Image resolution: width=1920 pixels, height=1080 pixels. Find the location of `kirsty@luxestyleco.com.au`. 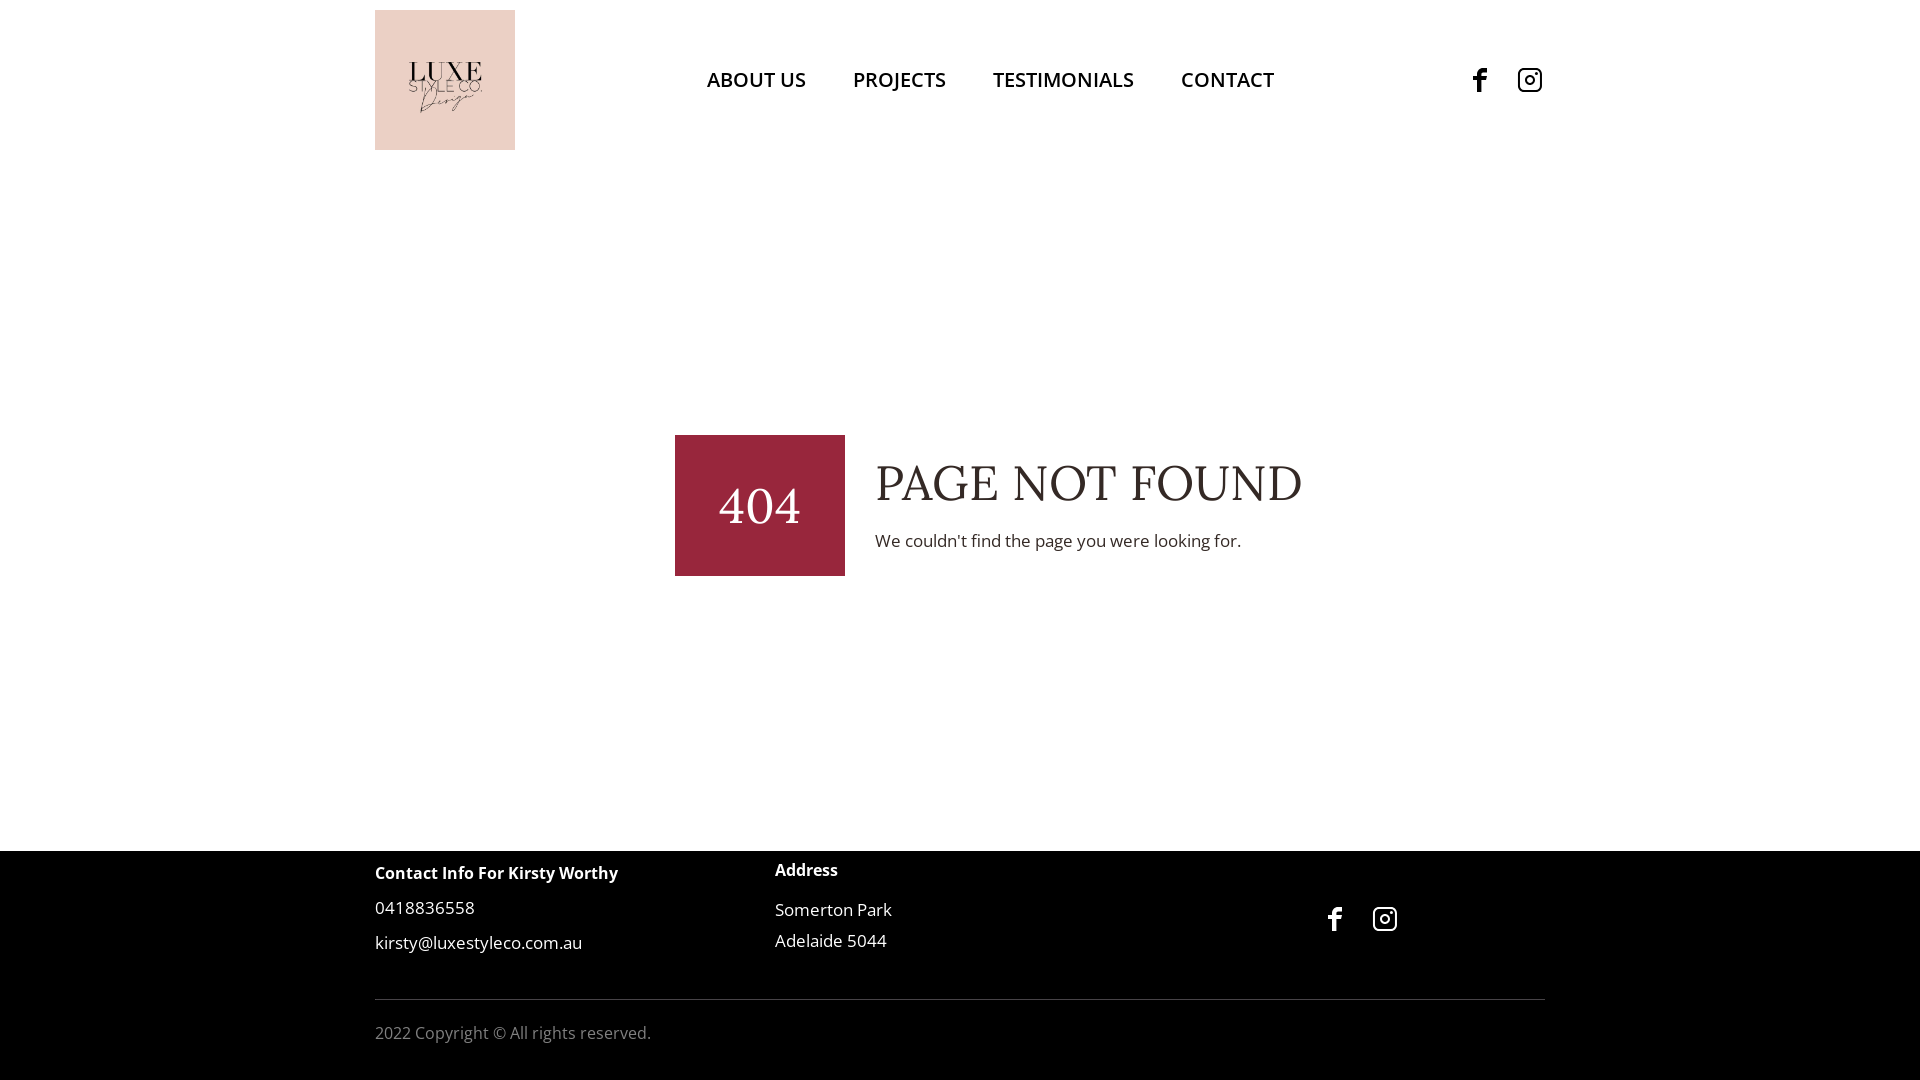

kirsty@luxestyleco.com.au is located at coordinates (478, 943).